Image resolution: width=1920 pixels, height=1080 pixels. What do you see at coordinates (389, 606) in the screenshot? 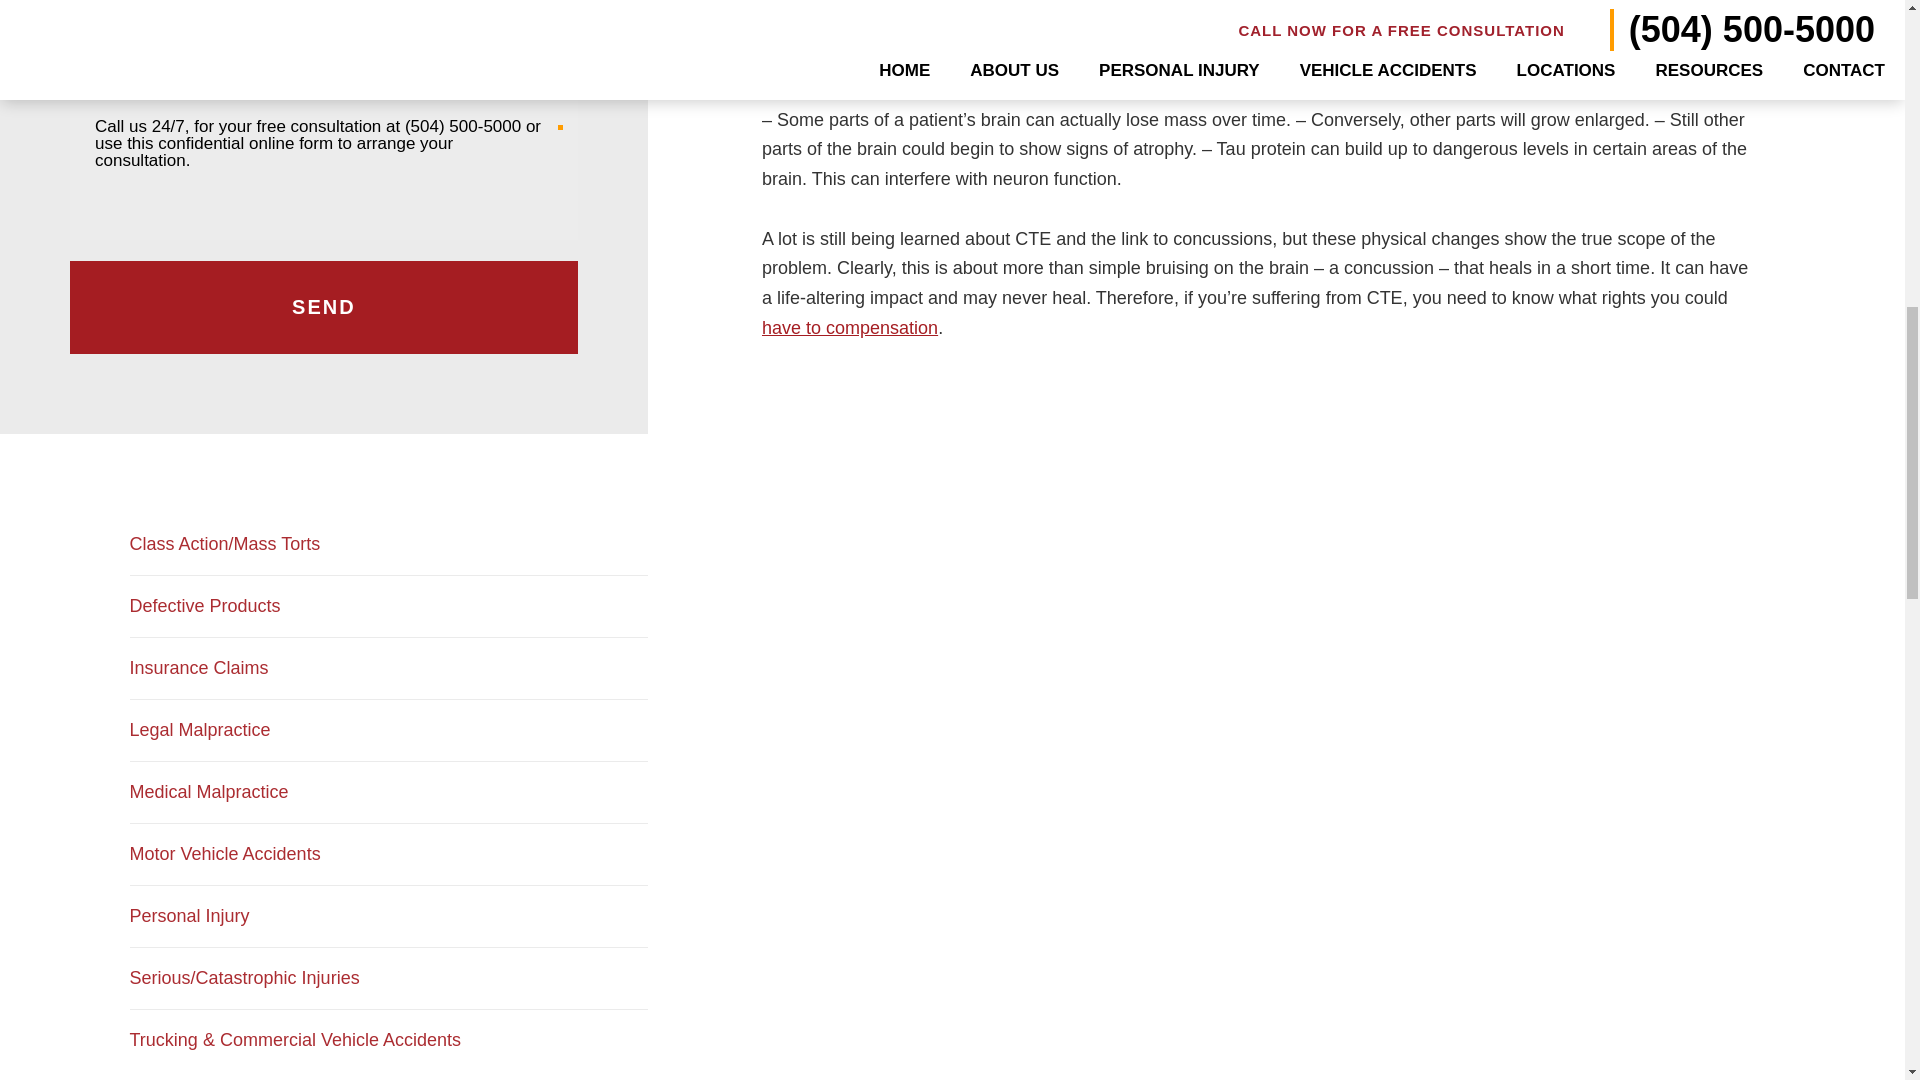
I see `Defective Products` at bounding box center [389, 606].